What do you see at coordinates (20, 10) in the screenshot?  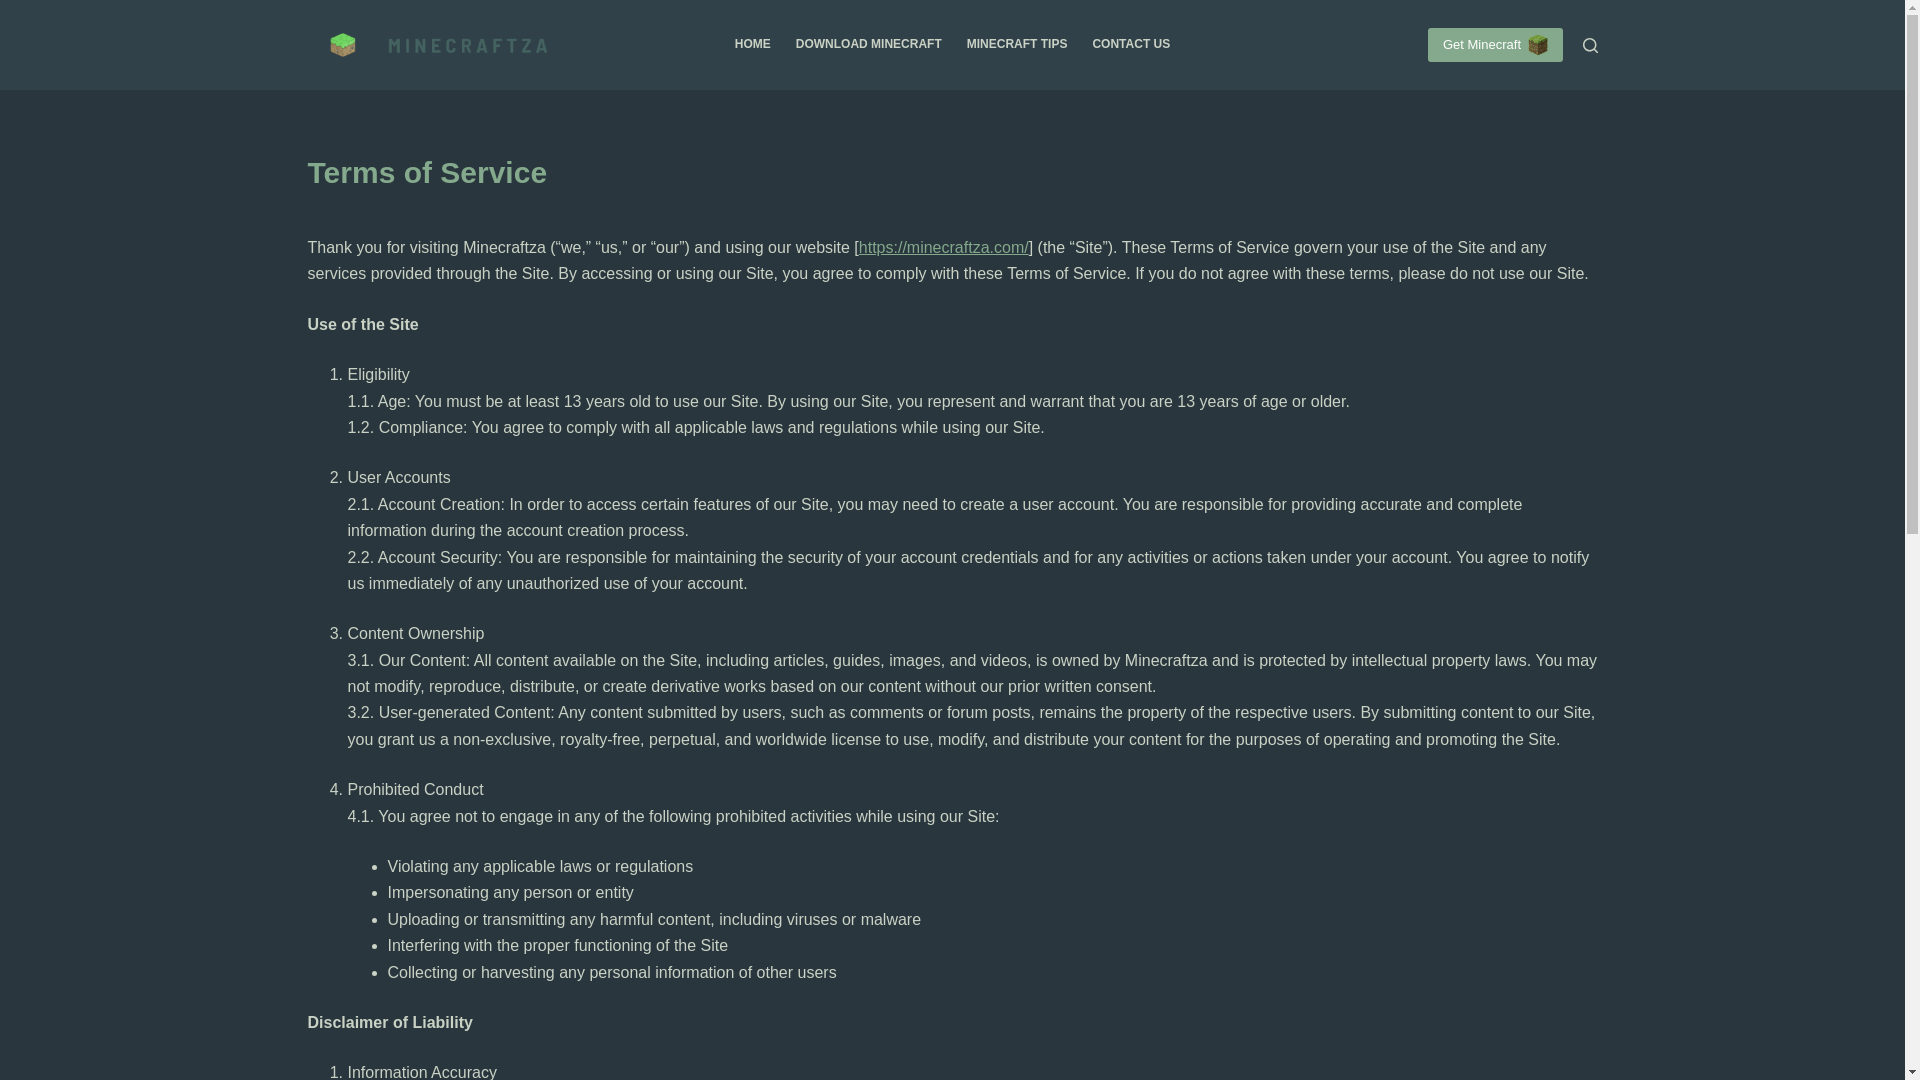 I see `Skip to content` at bounding box center [20, 10].